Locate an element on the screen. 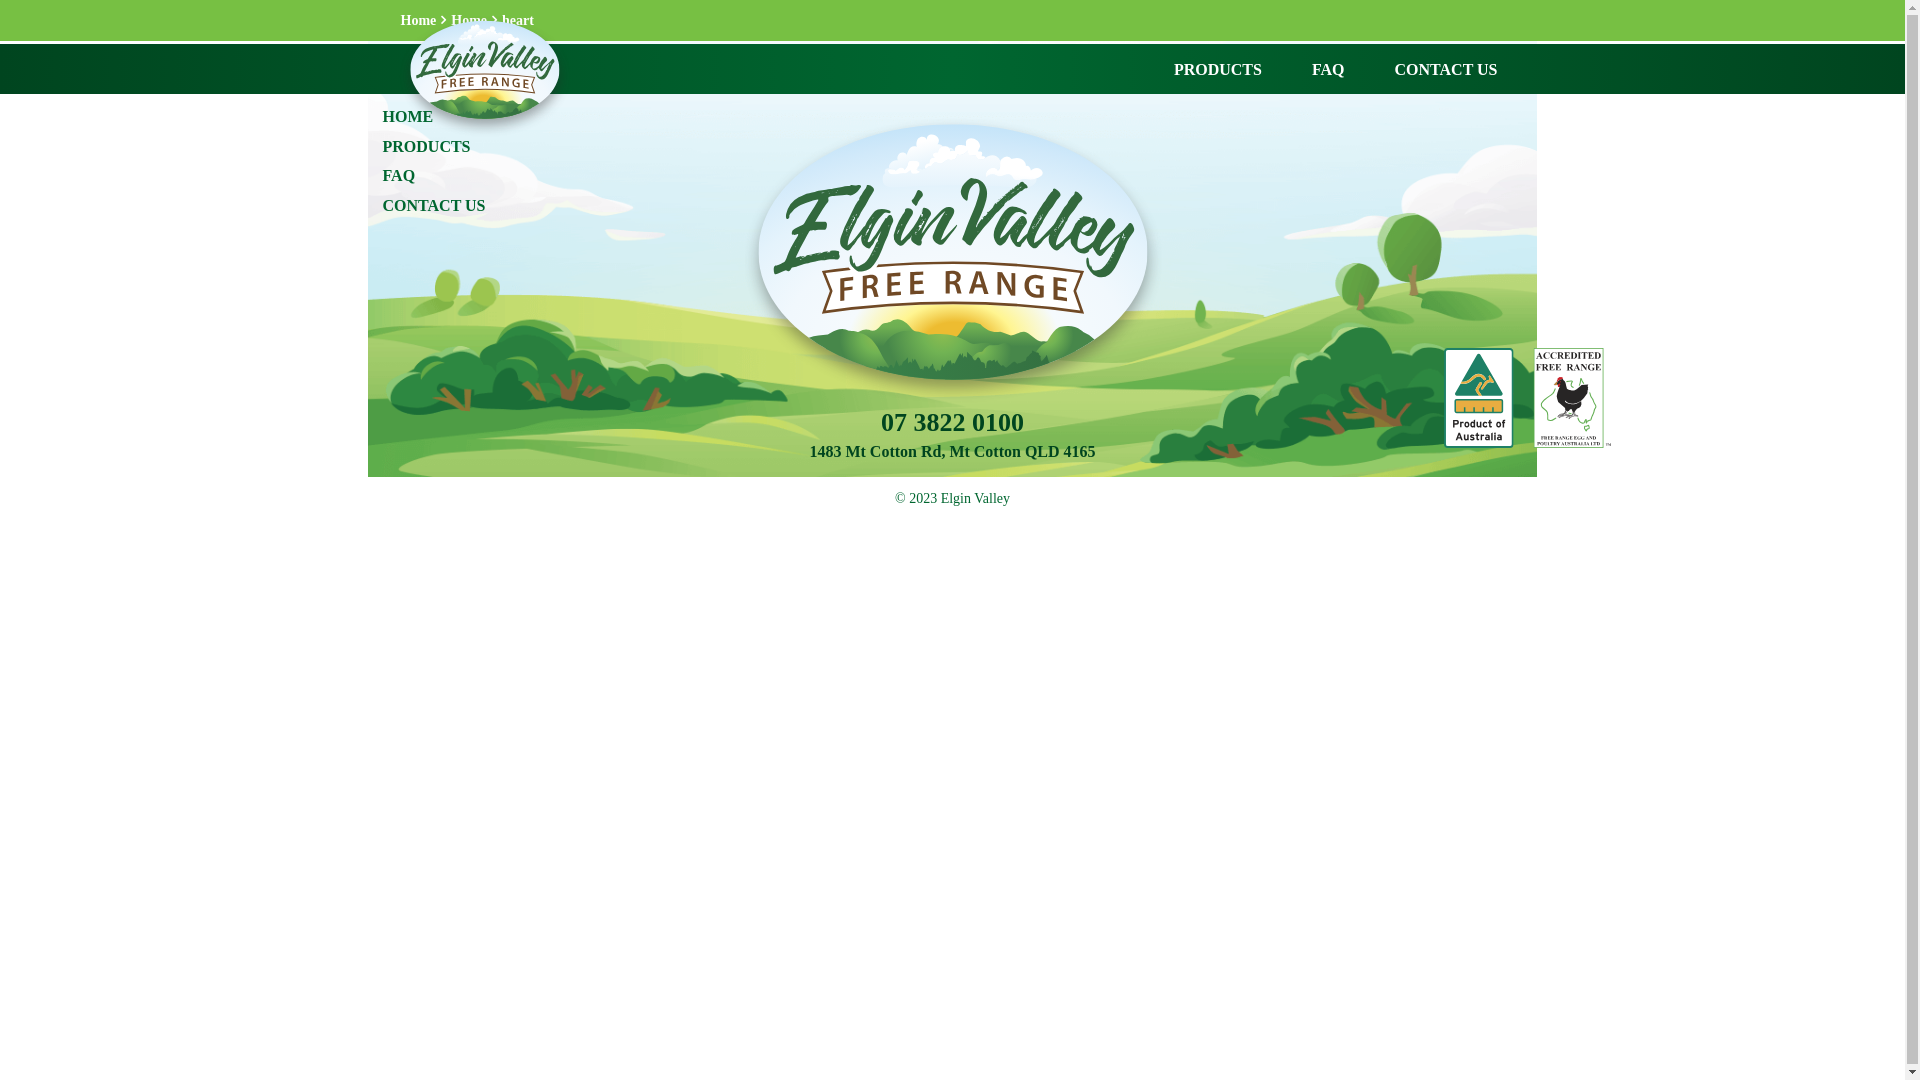 This screenshot has height=1080, width=1920. 07 3822 0100 is located at coordinates (952, 422).